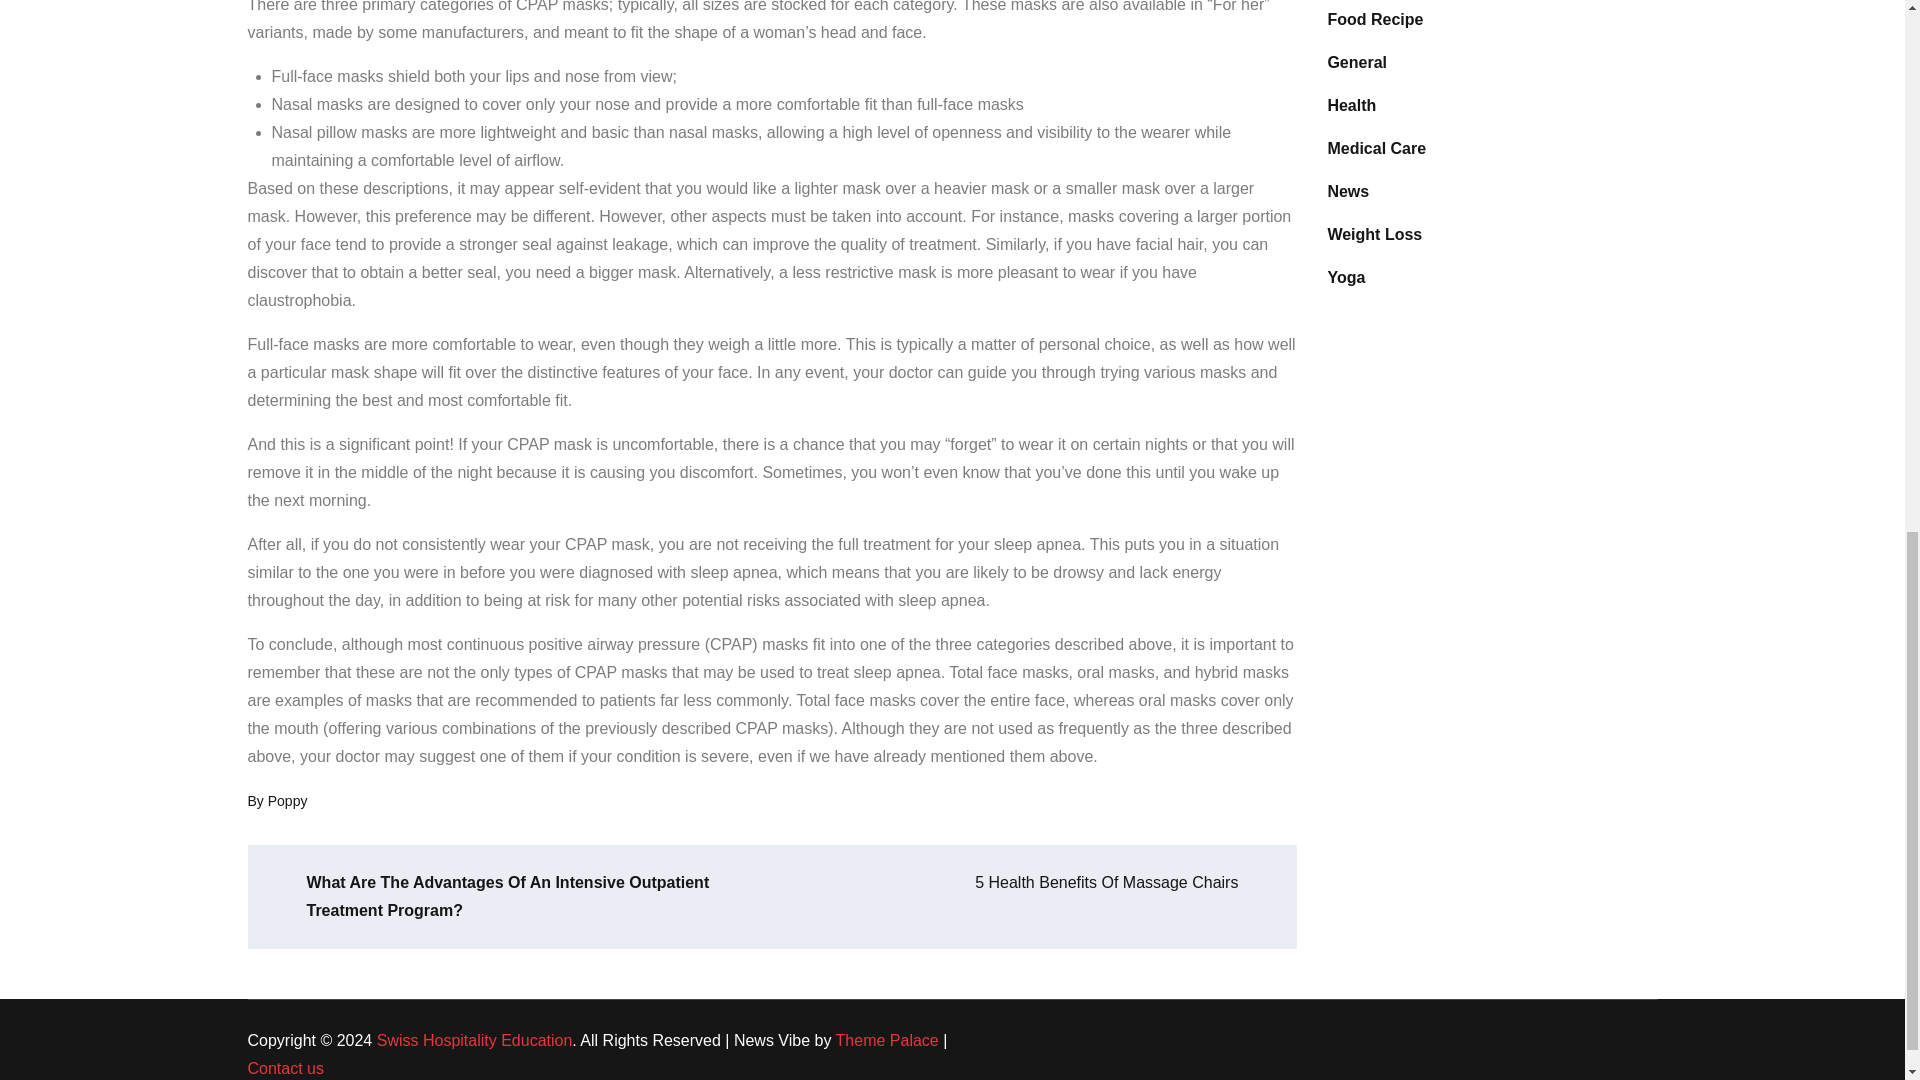  What do you see at coordinates (288, 800) in the screenshot?
I see `Poppy` at bounding box center [288, 800].